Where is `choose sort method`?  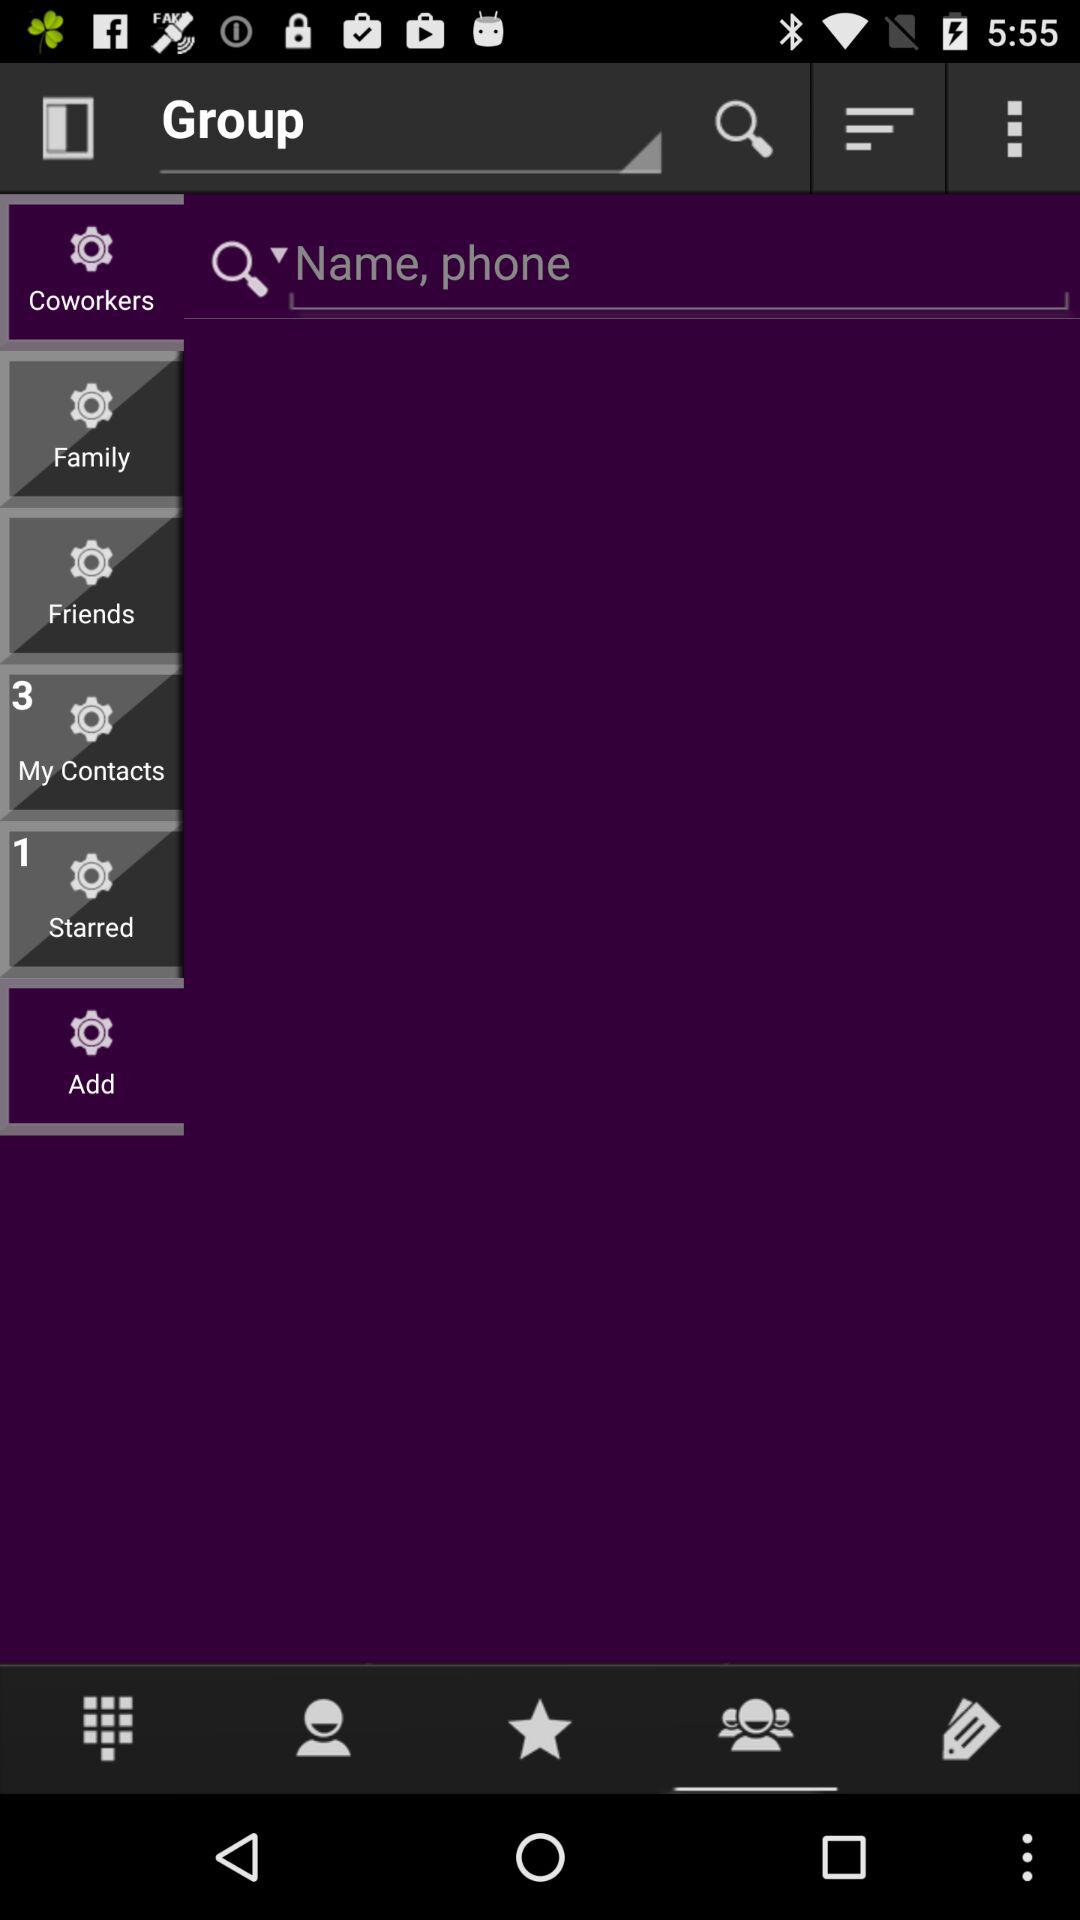 choose sort method is located at coordinates (879, 128).